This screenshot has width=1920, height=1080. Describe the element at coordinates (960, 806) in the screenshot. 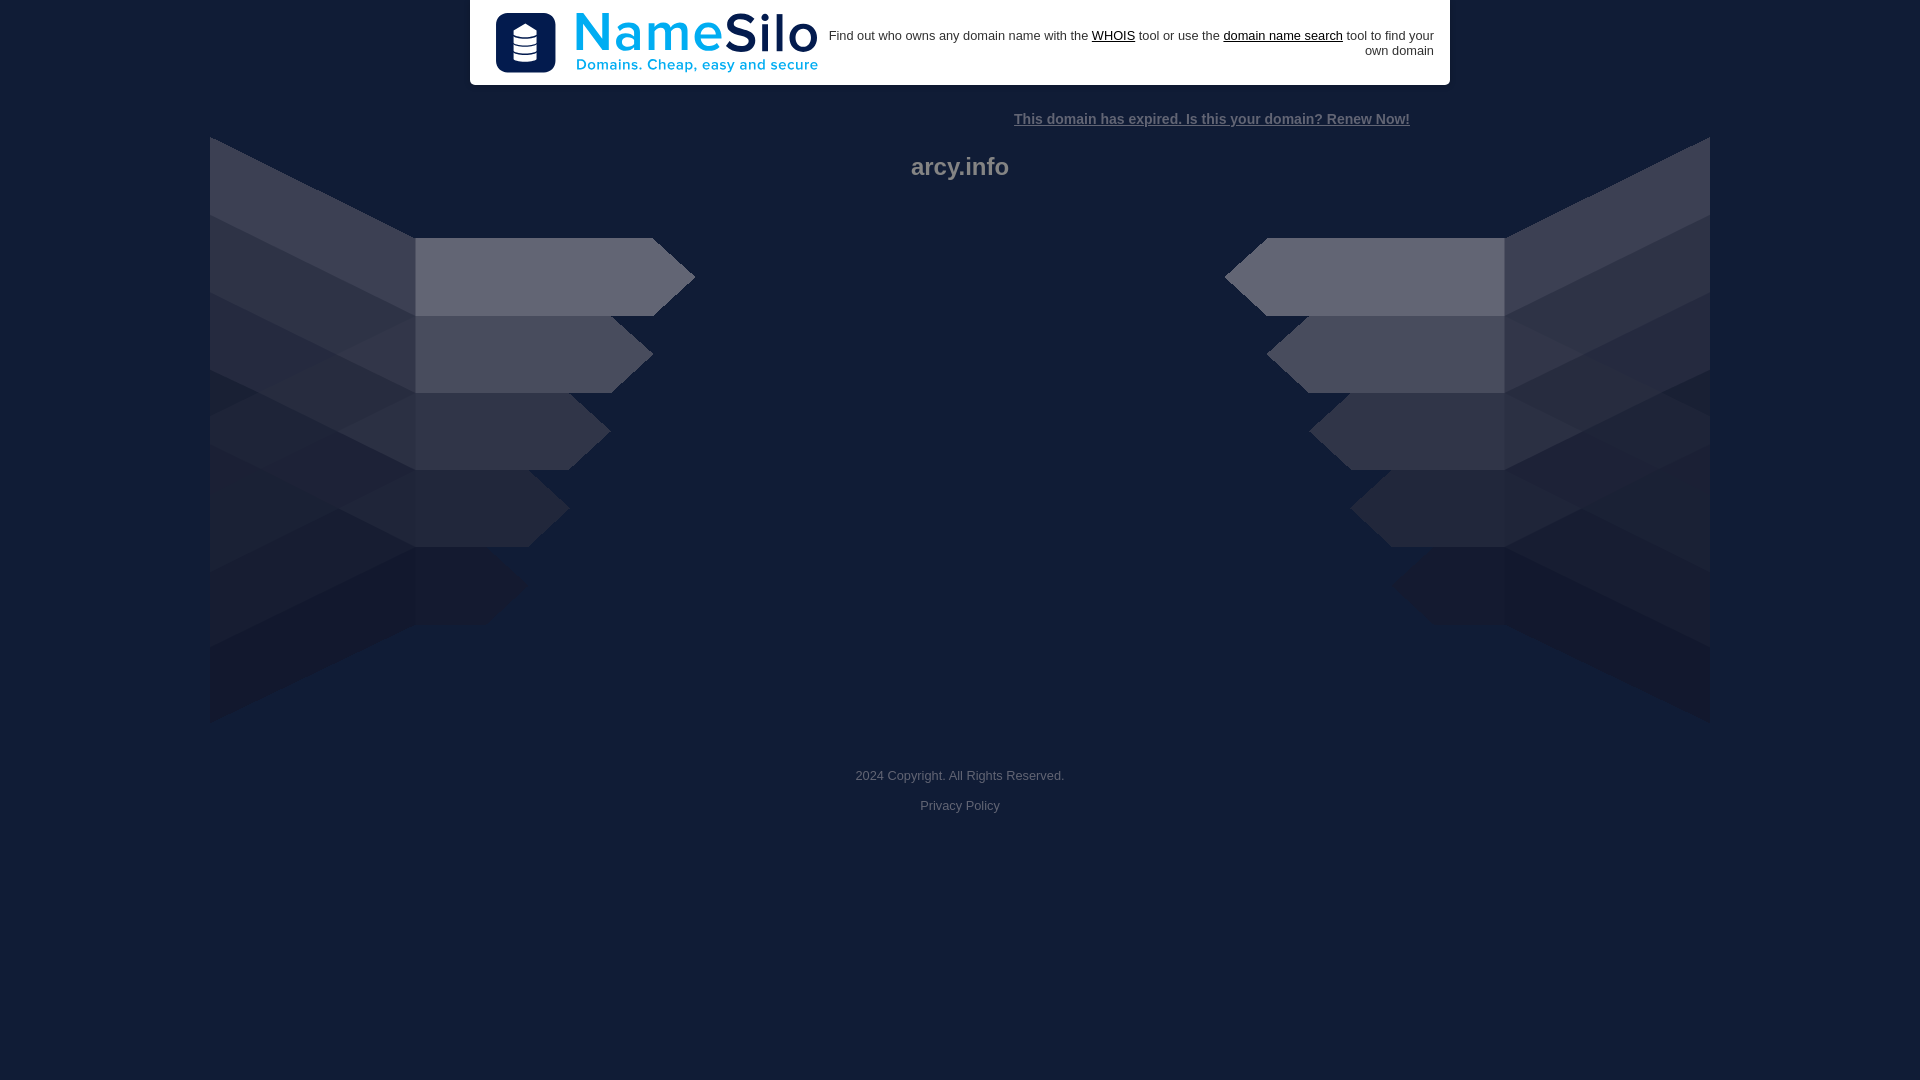

I see `Privacy Policy` at that location.